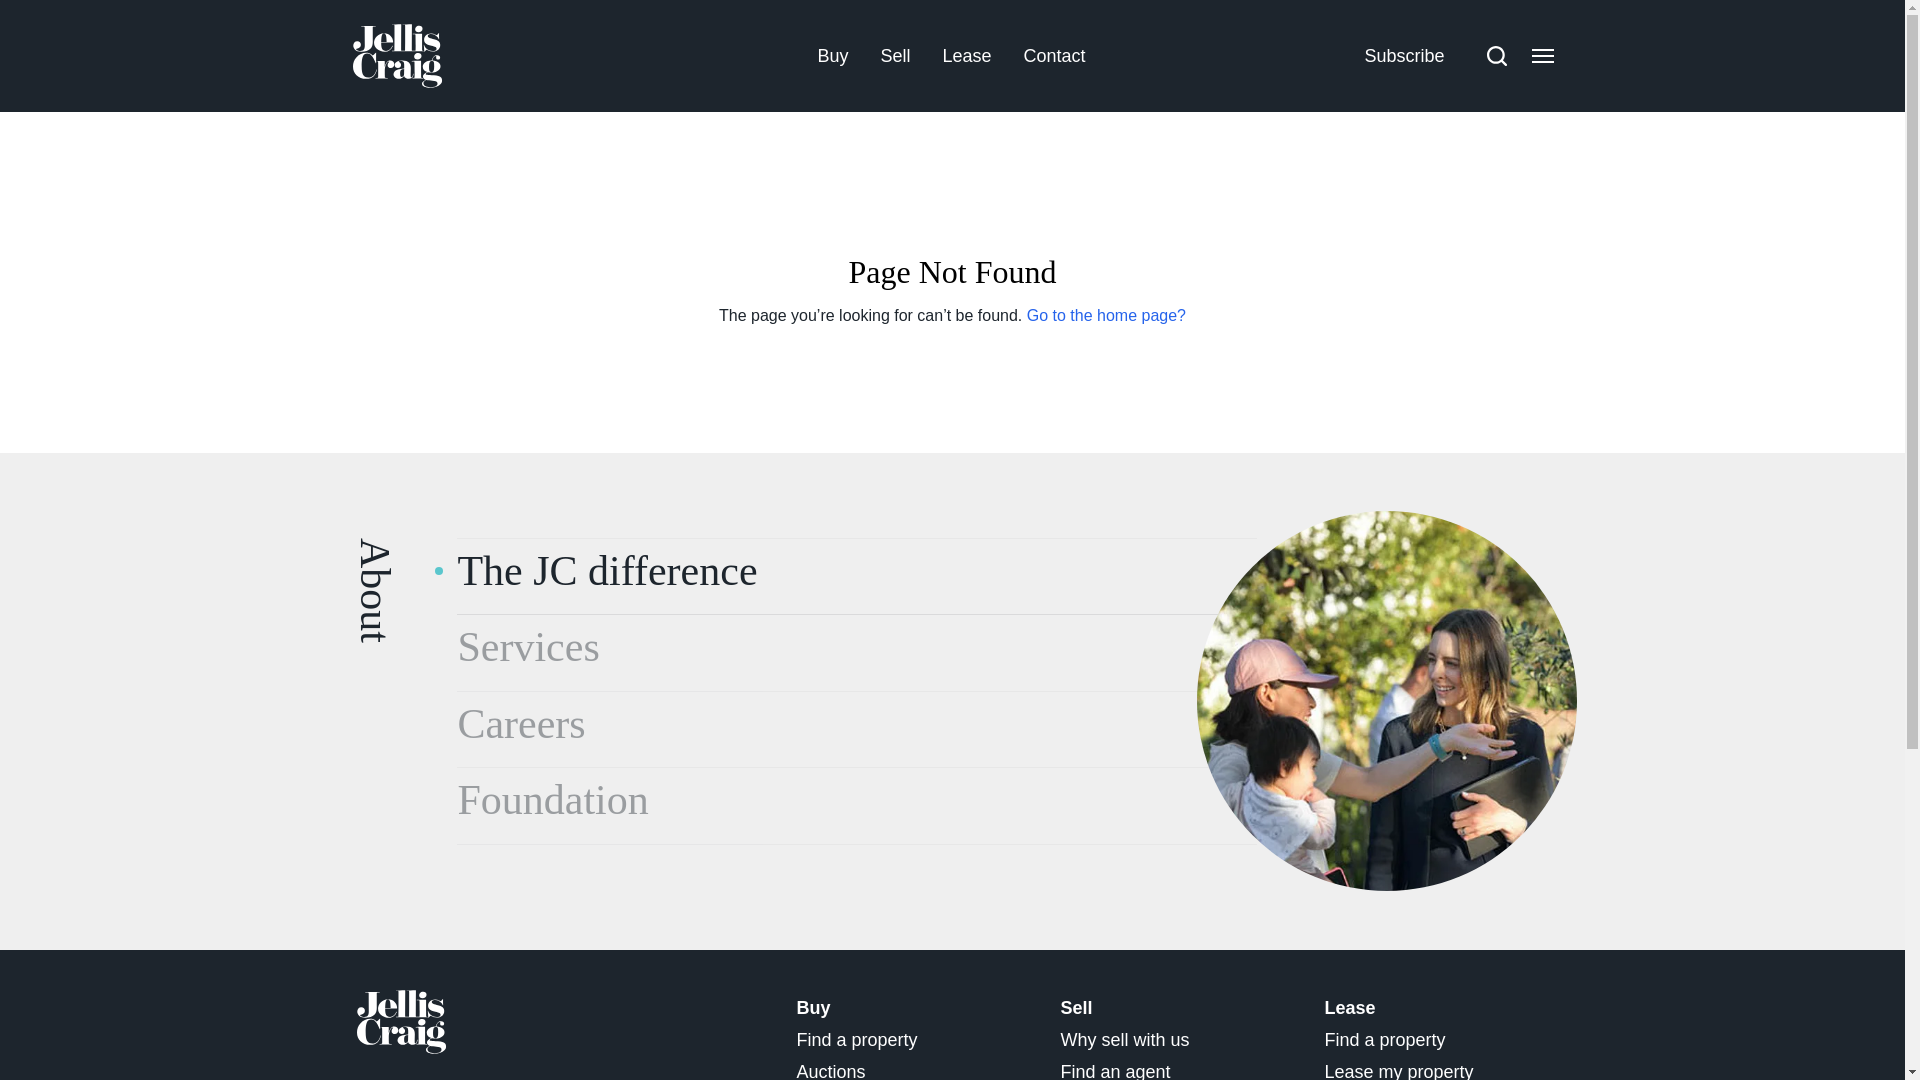 This screenshot has height=1080, width=1920. What do you see at coordinates (966, 54) in the screenshot?
I see `Lease` at bounding box center [966, 54].